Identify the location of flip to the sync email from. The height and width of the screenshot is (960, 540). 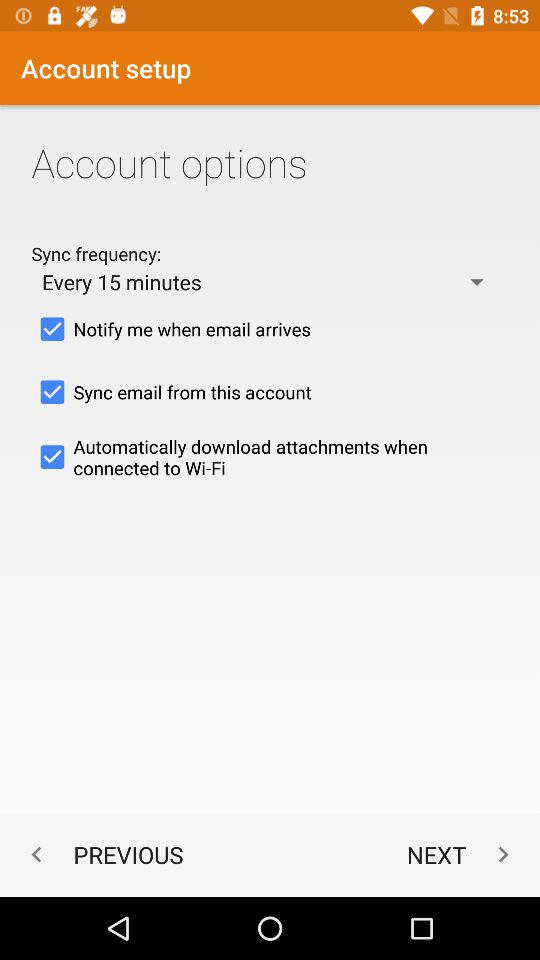
(270, 392).